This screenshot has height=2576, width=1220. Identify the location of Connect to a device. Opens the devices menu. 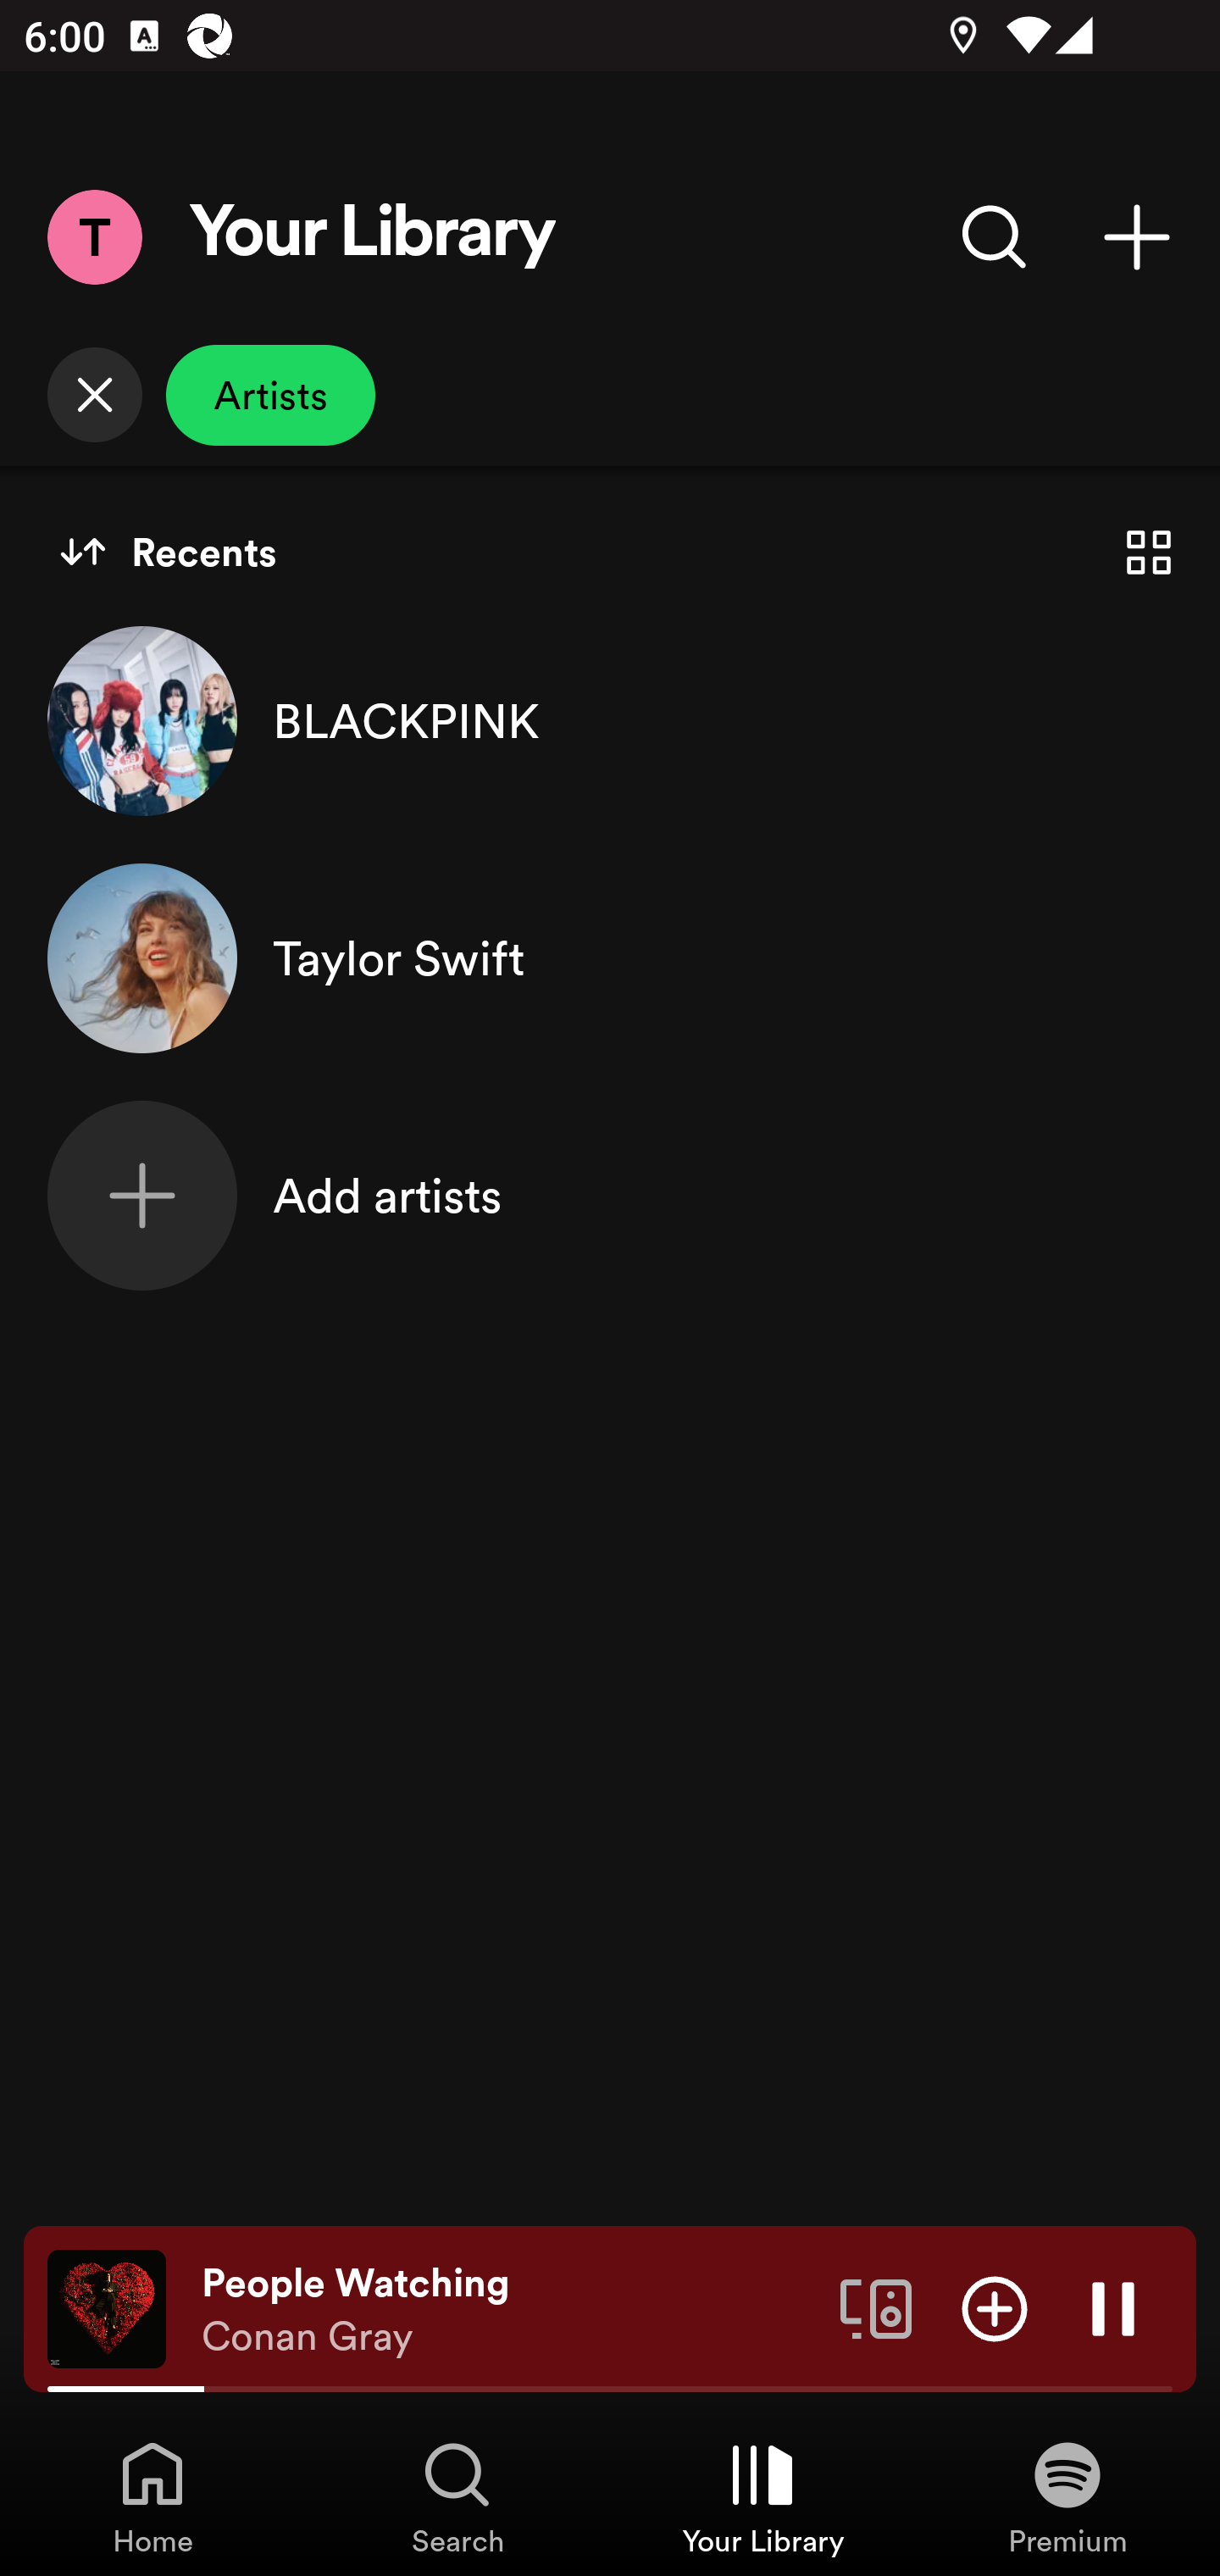
(876, 2307).